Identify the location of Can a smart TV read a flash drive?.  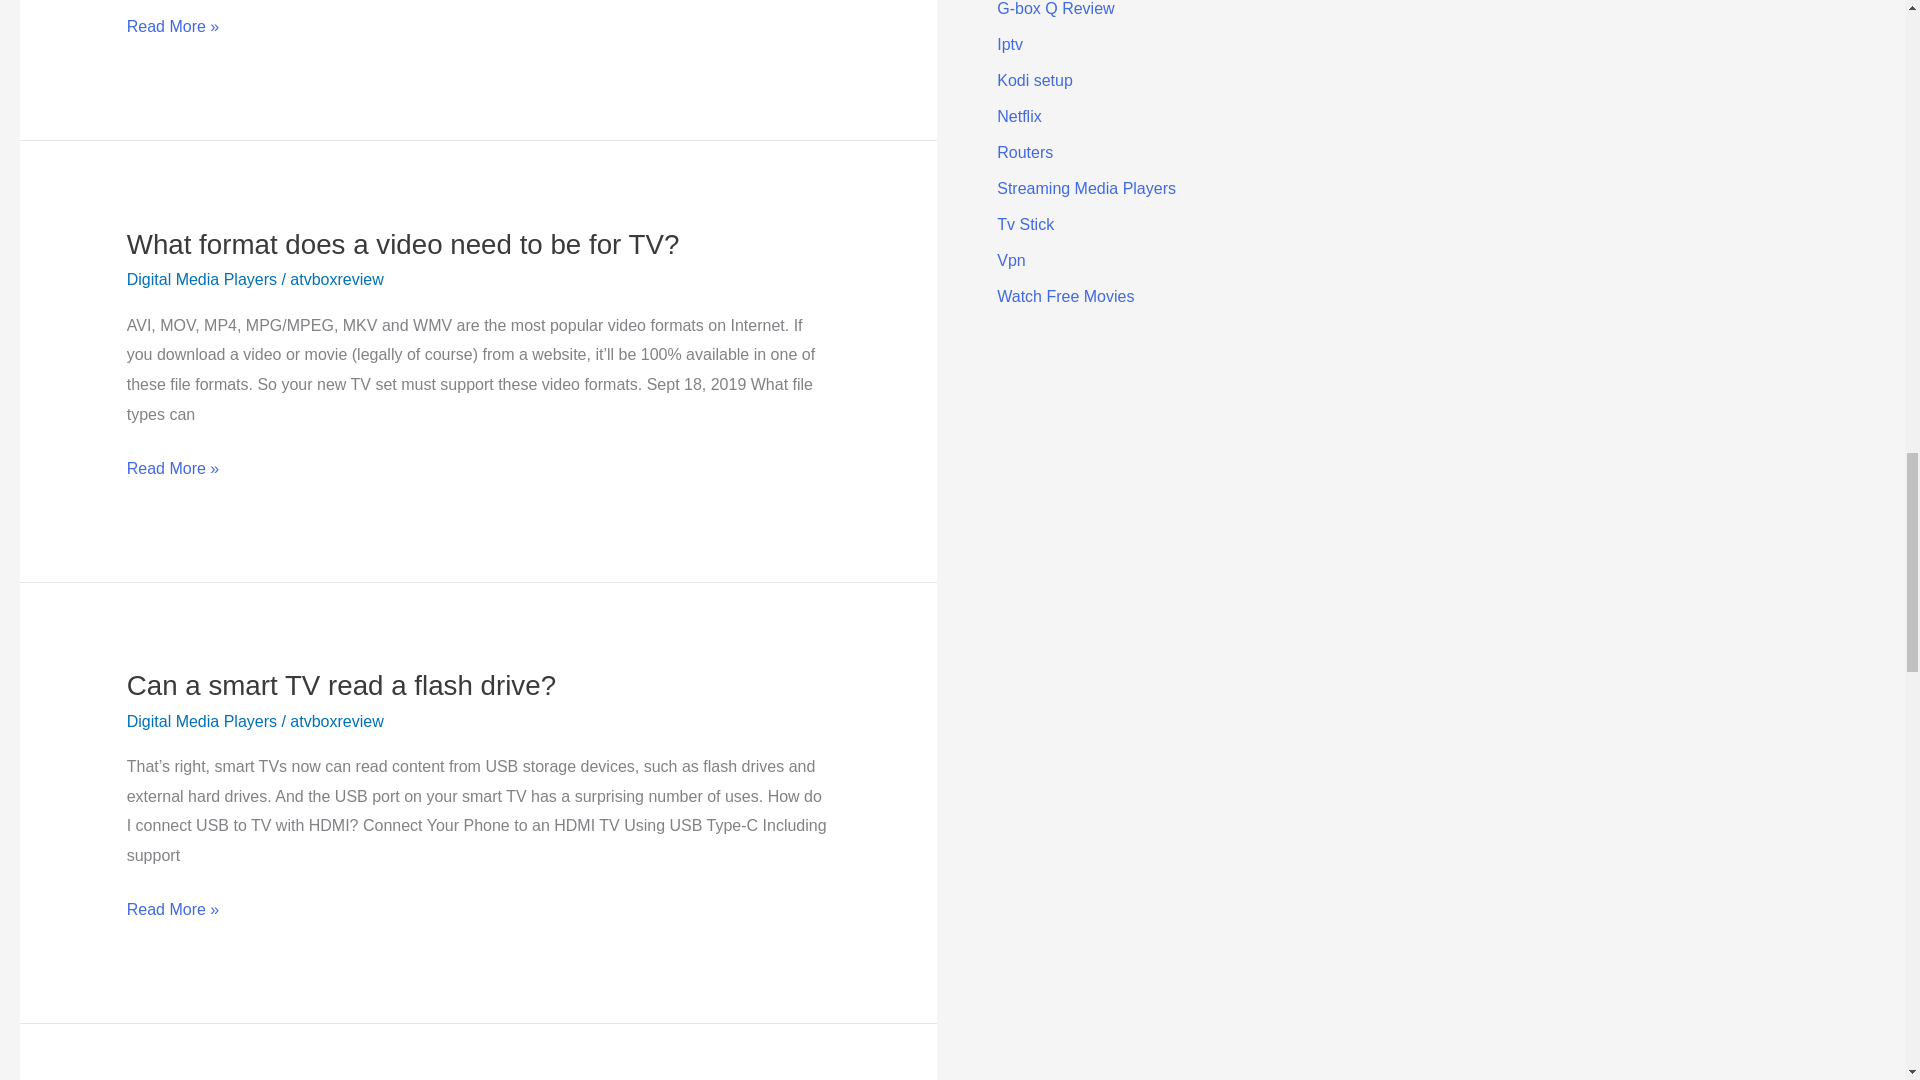
(341, 684).